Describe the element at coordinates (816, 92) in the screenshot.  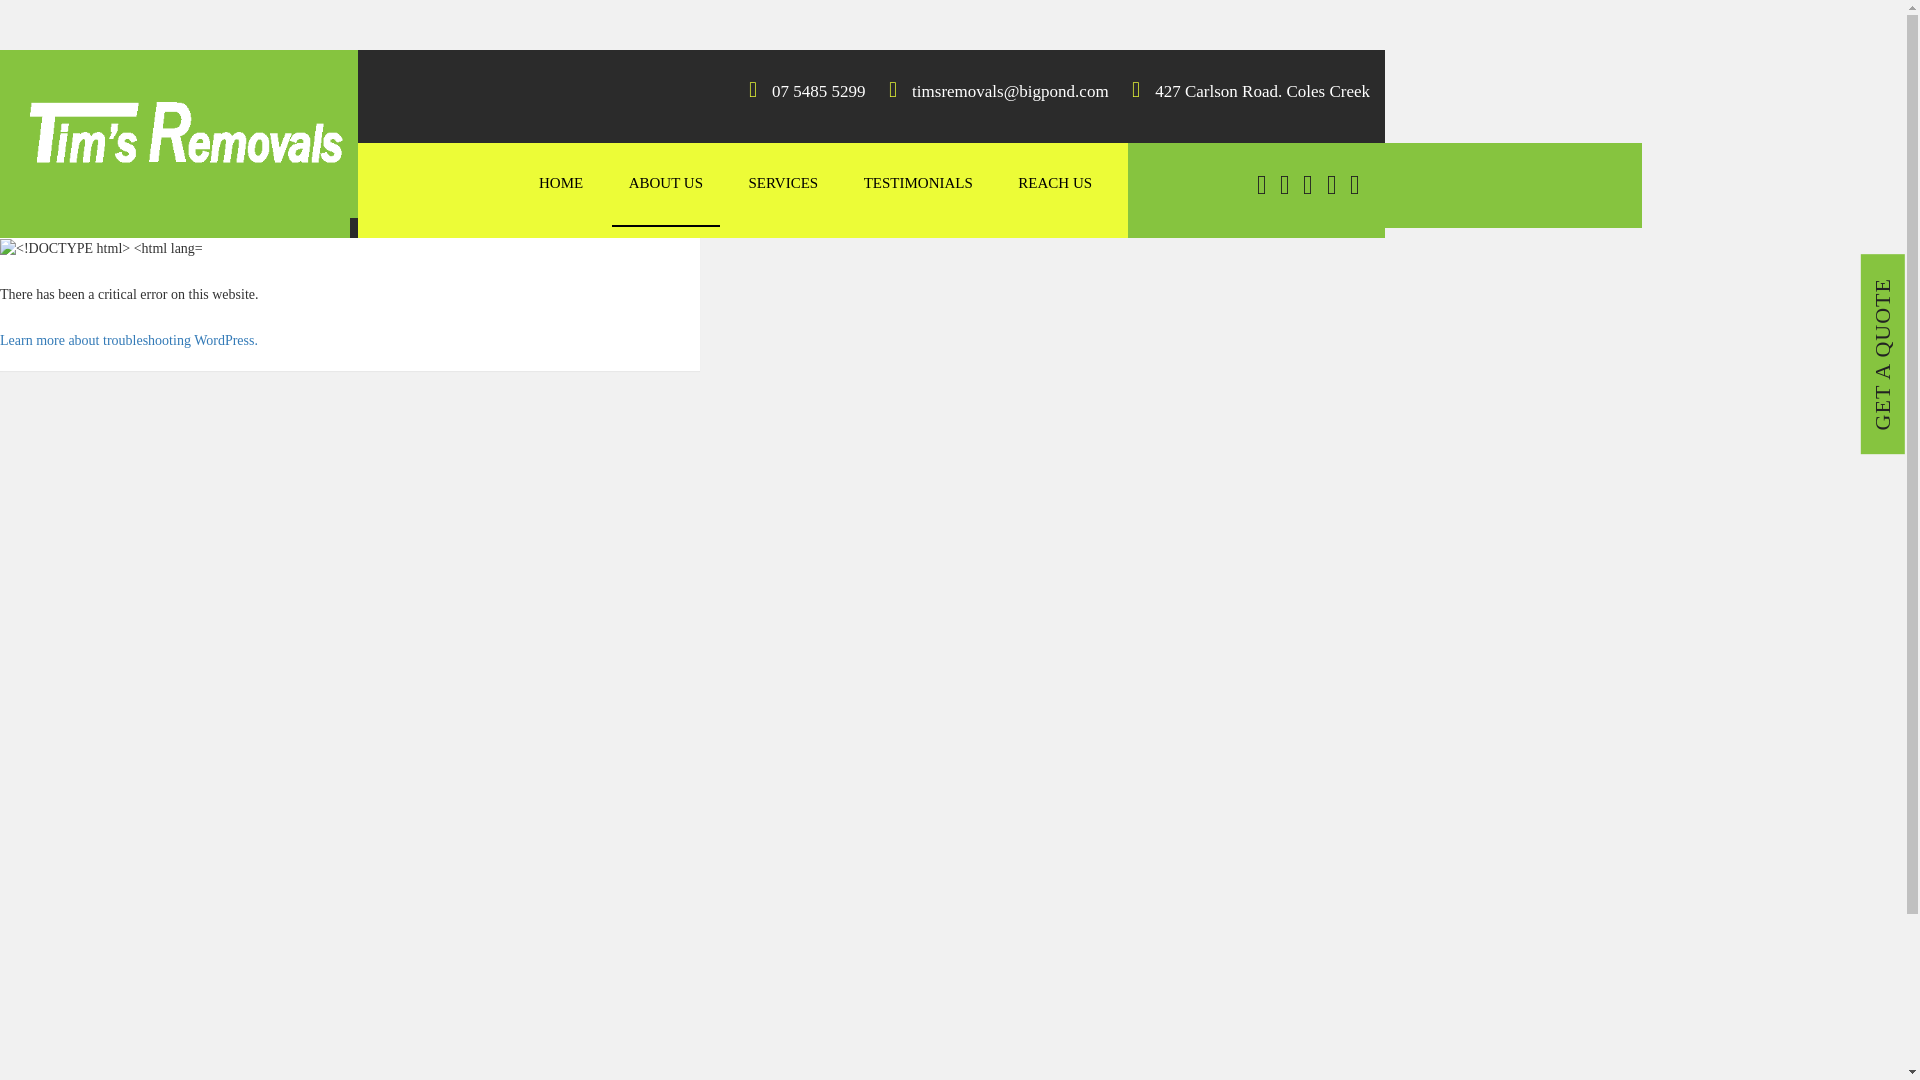
I see `07 5485 5299` at that location.